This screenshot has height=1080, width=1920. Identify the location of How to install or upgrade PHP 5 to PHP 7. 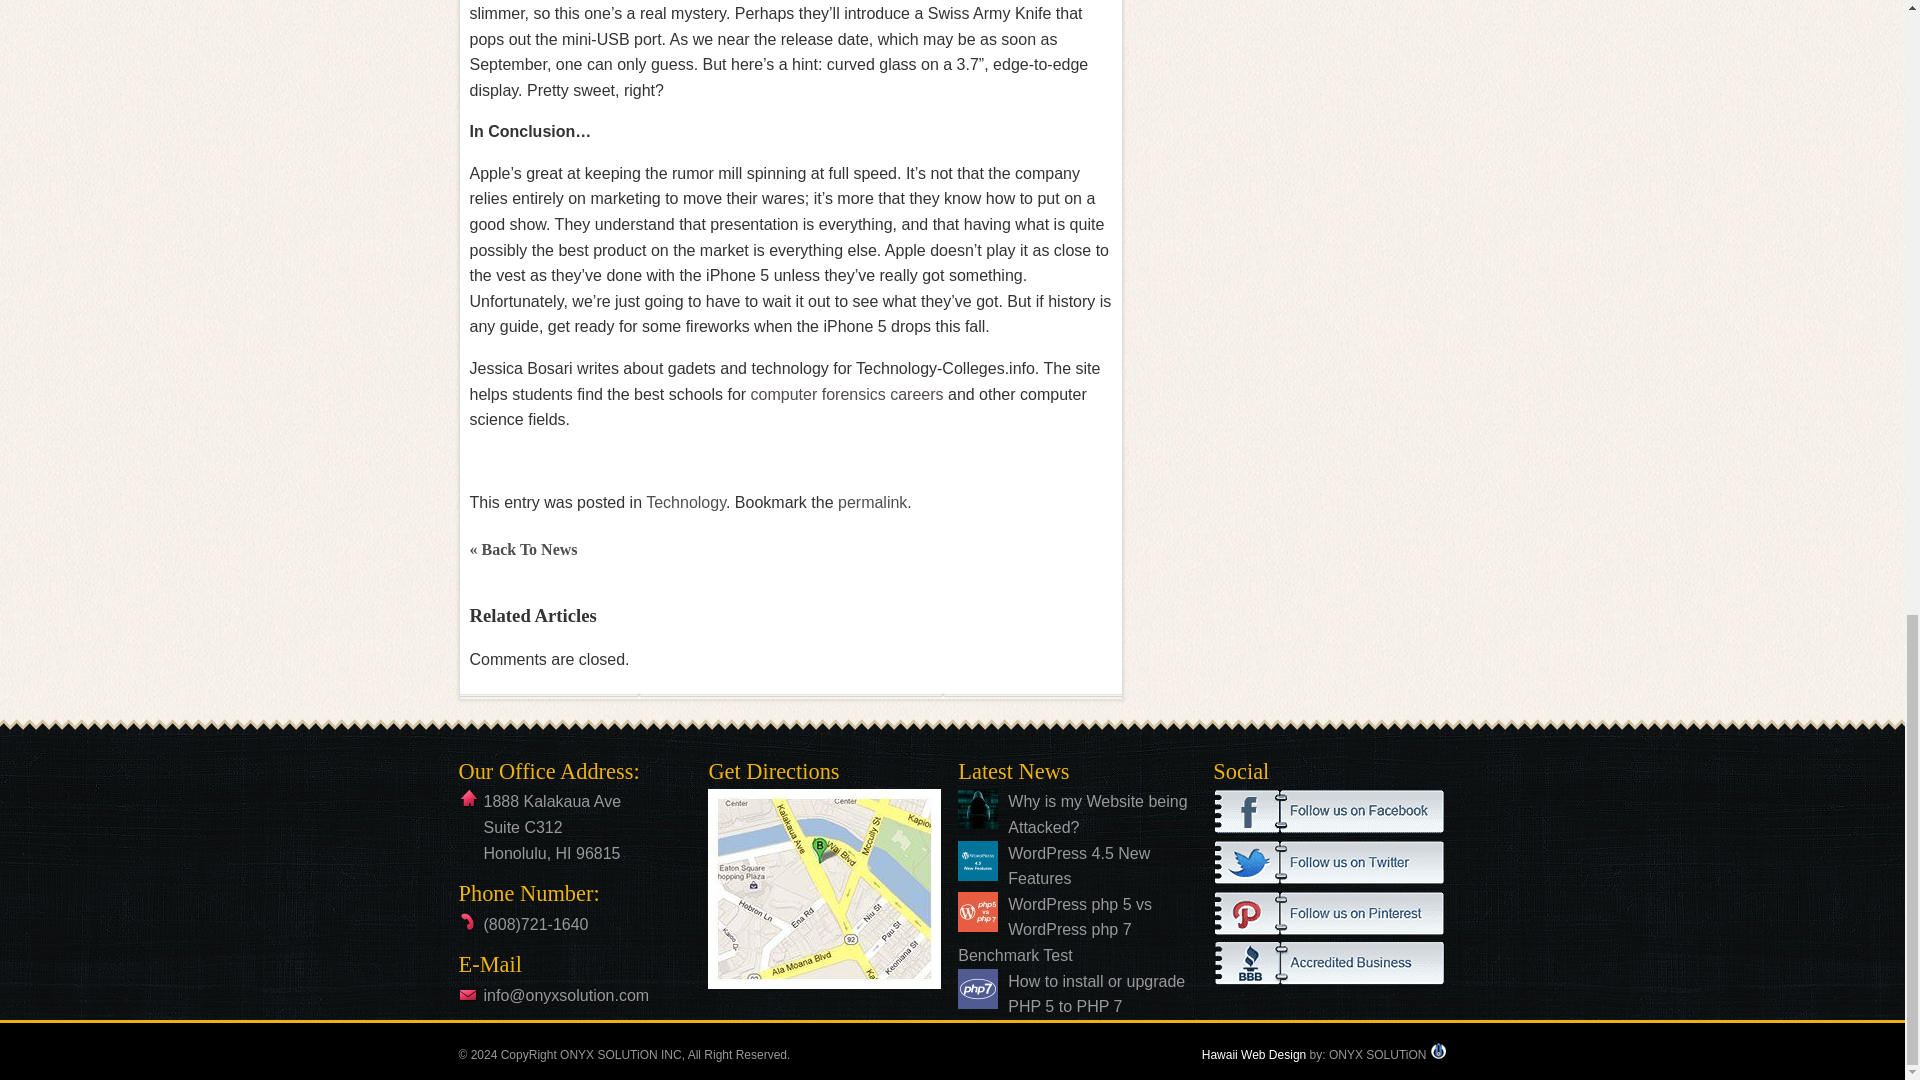
(1096, 994).